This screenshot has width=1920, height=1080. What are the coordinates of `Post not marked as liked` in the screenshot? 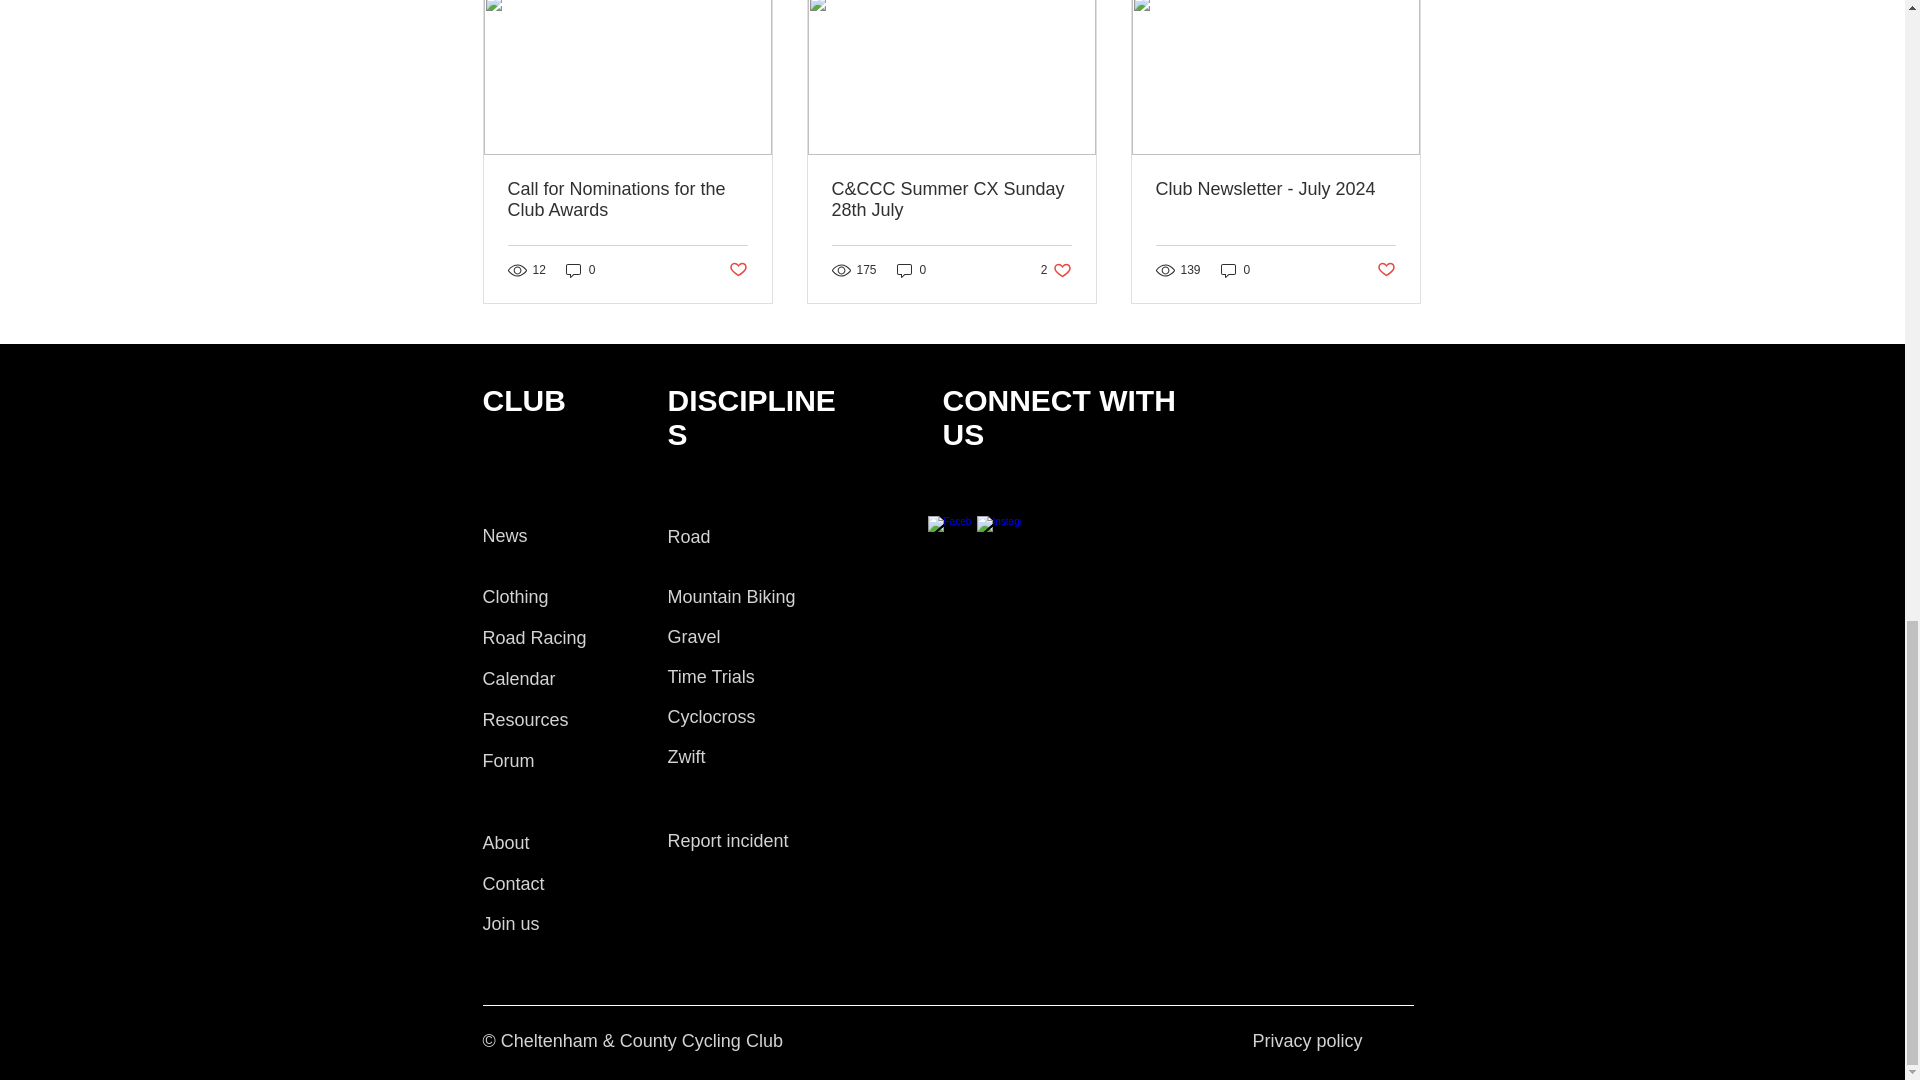 It's located at (580, 270).